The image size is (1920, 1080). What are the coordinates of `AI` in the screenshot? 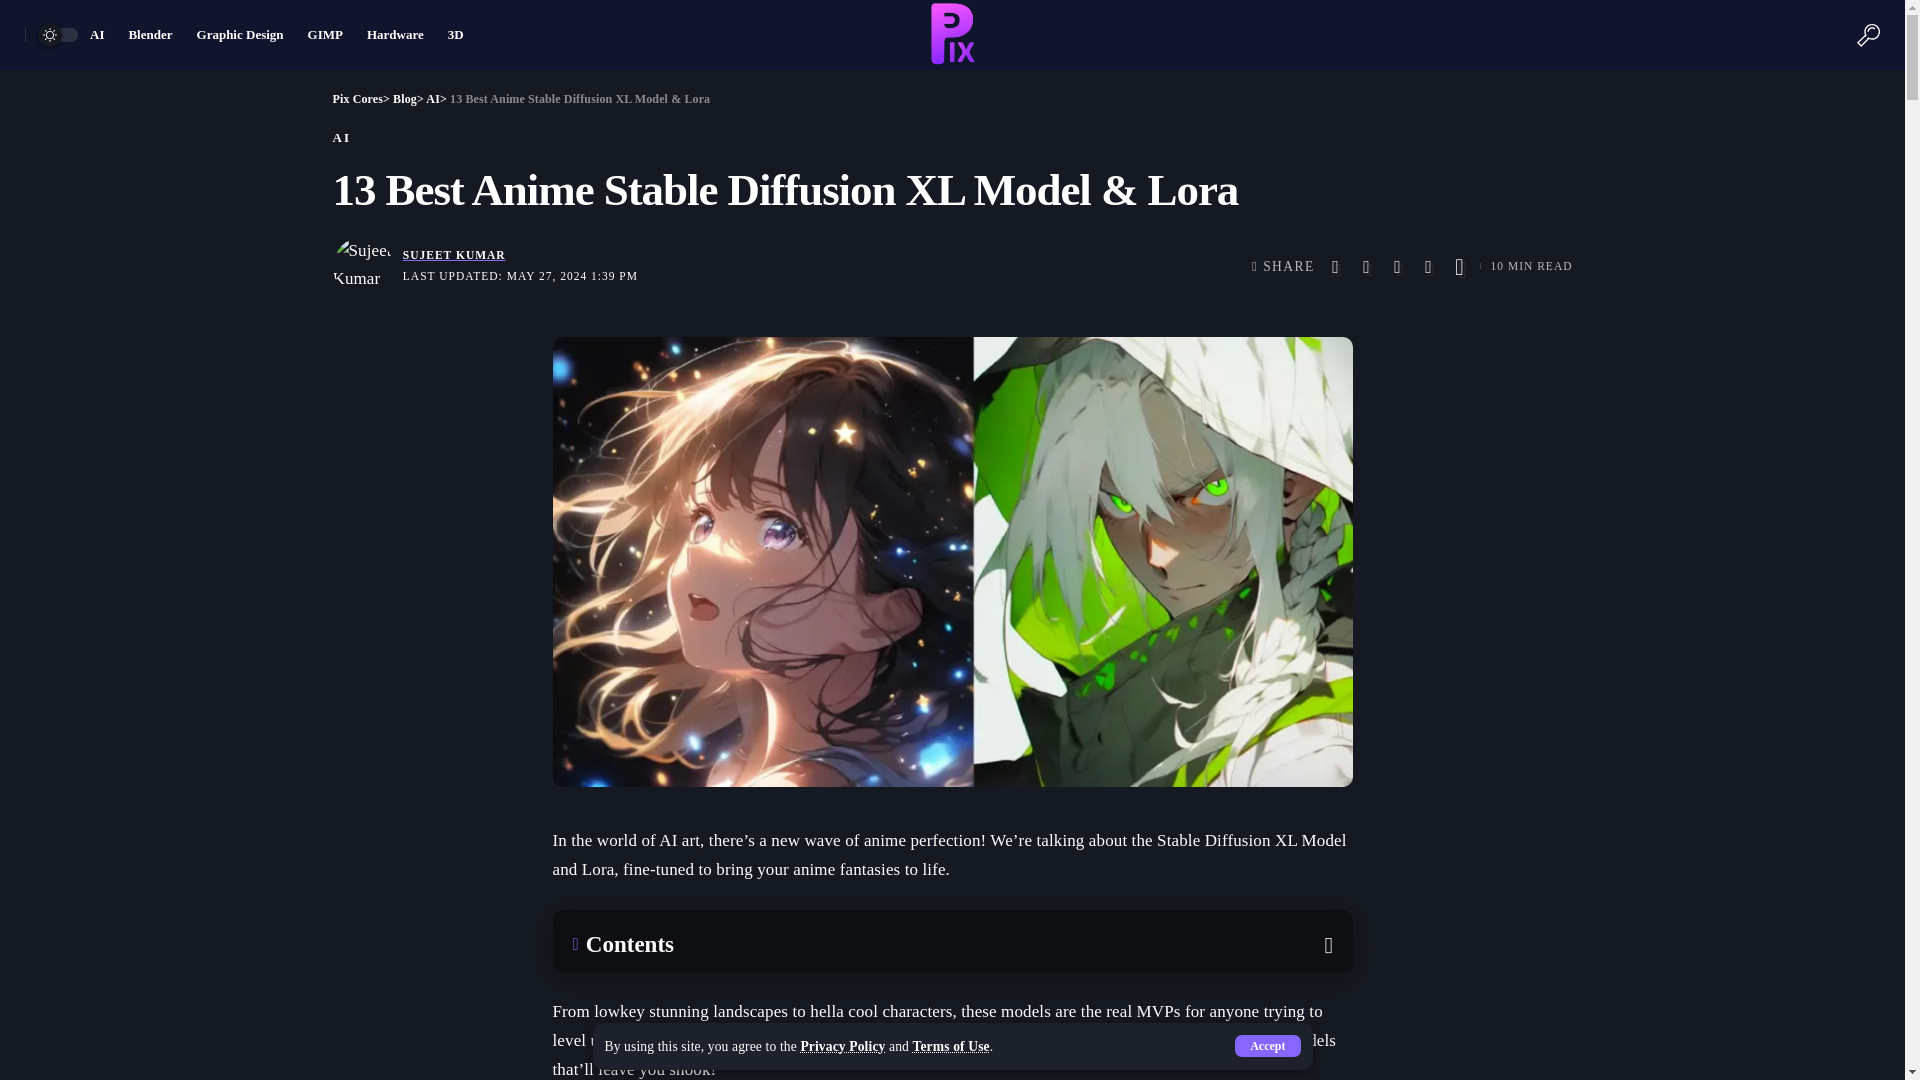 It's located at (432, 98).